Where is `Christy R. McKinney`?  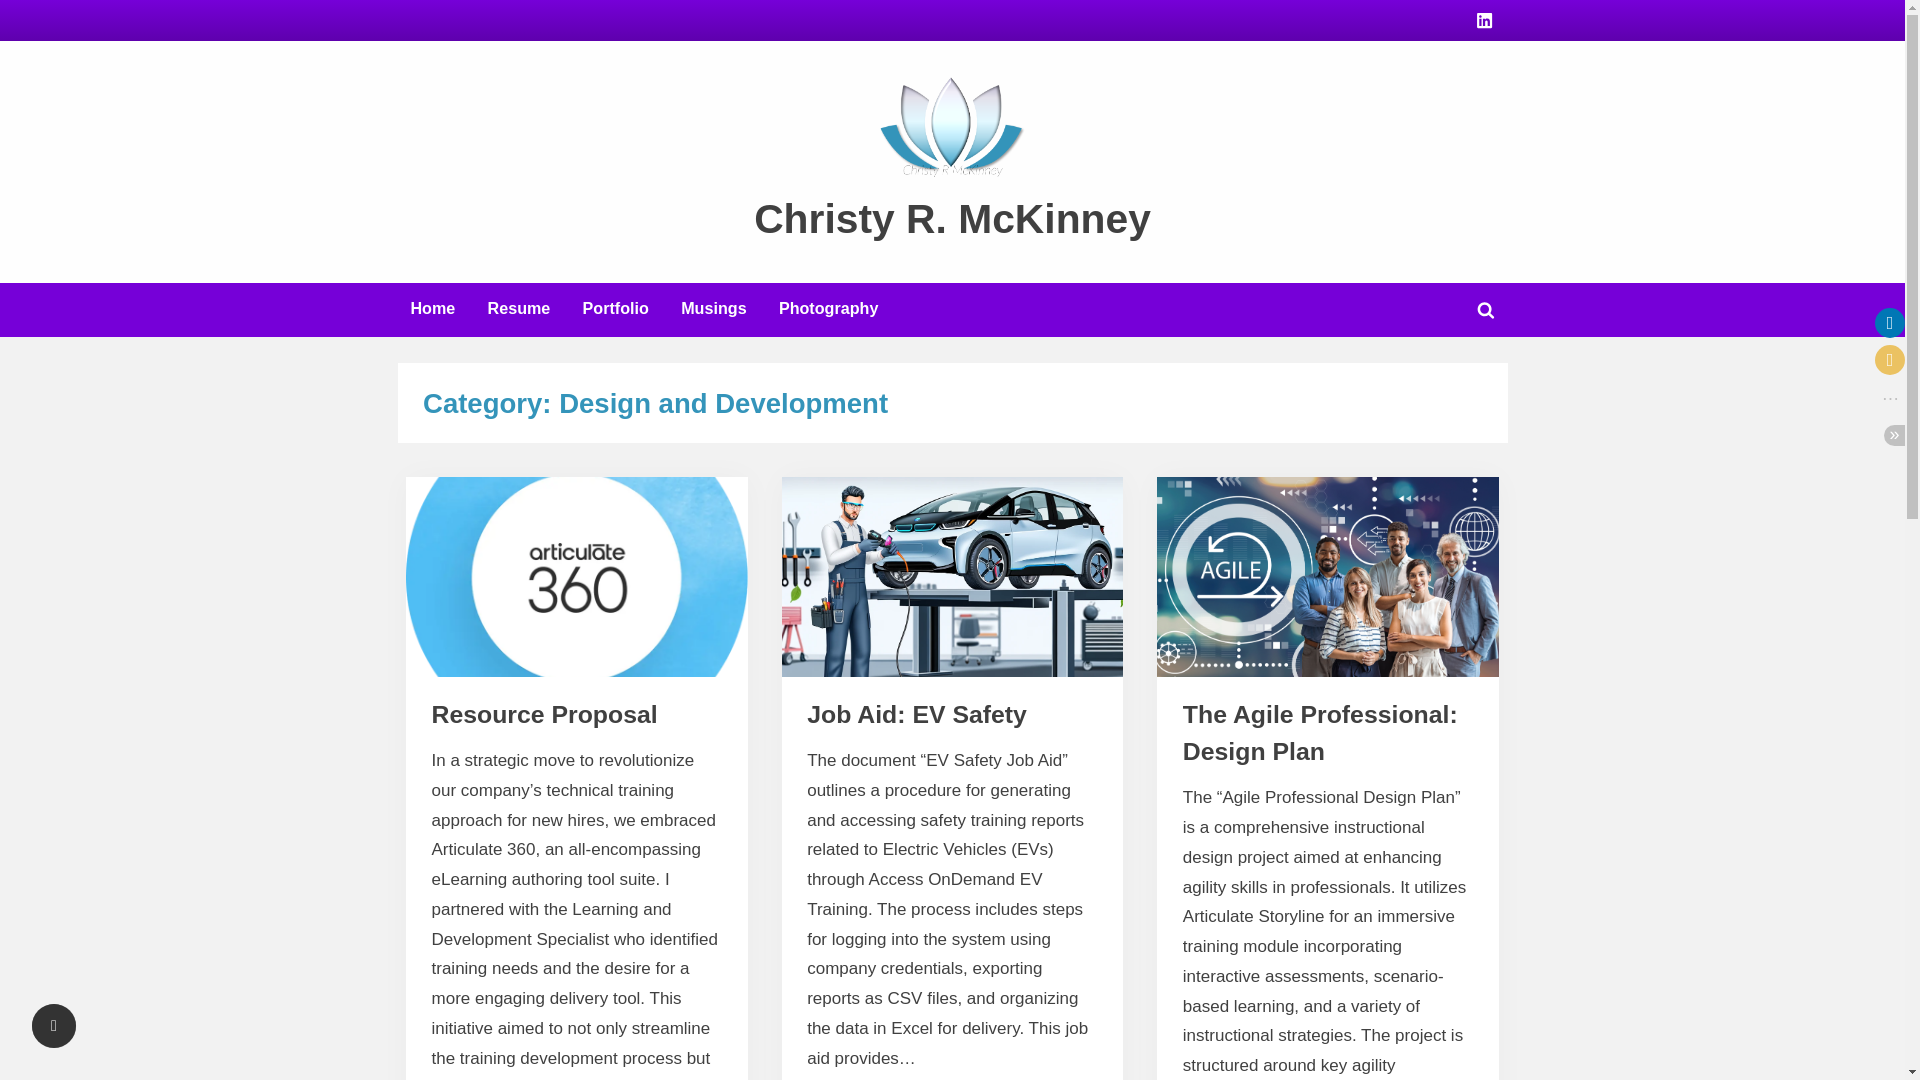 Christy R. McKinney is located at coordinates (952, 218).